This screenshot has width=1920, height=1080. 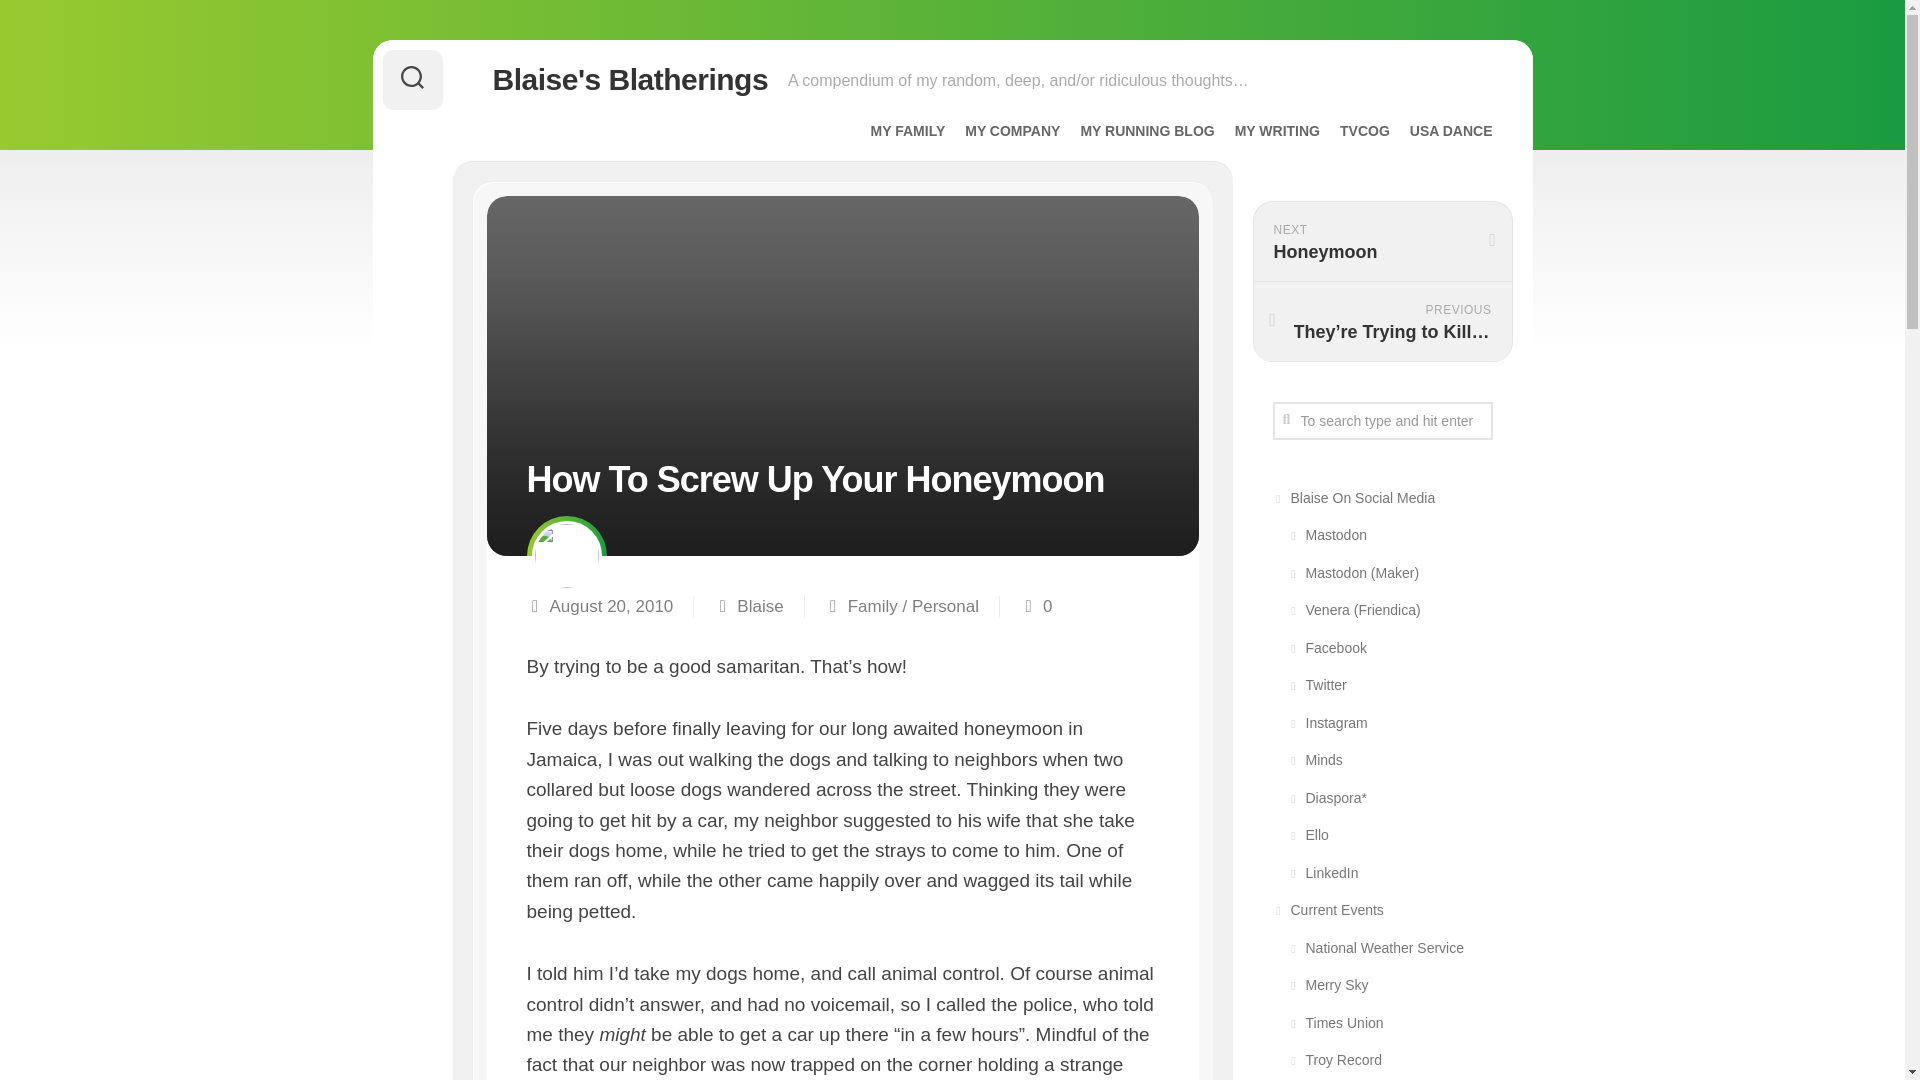 What do you see at coordinates (1381, 420) in the screenshot?
I see `To search type and hit enter` at bounding box center [1381, 420].